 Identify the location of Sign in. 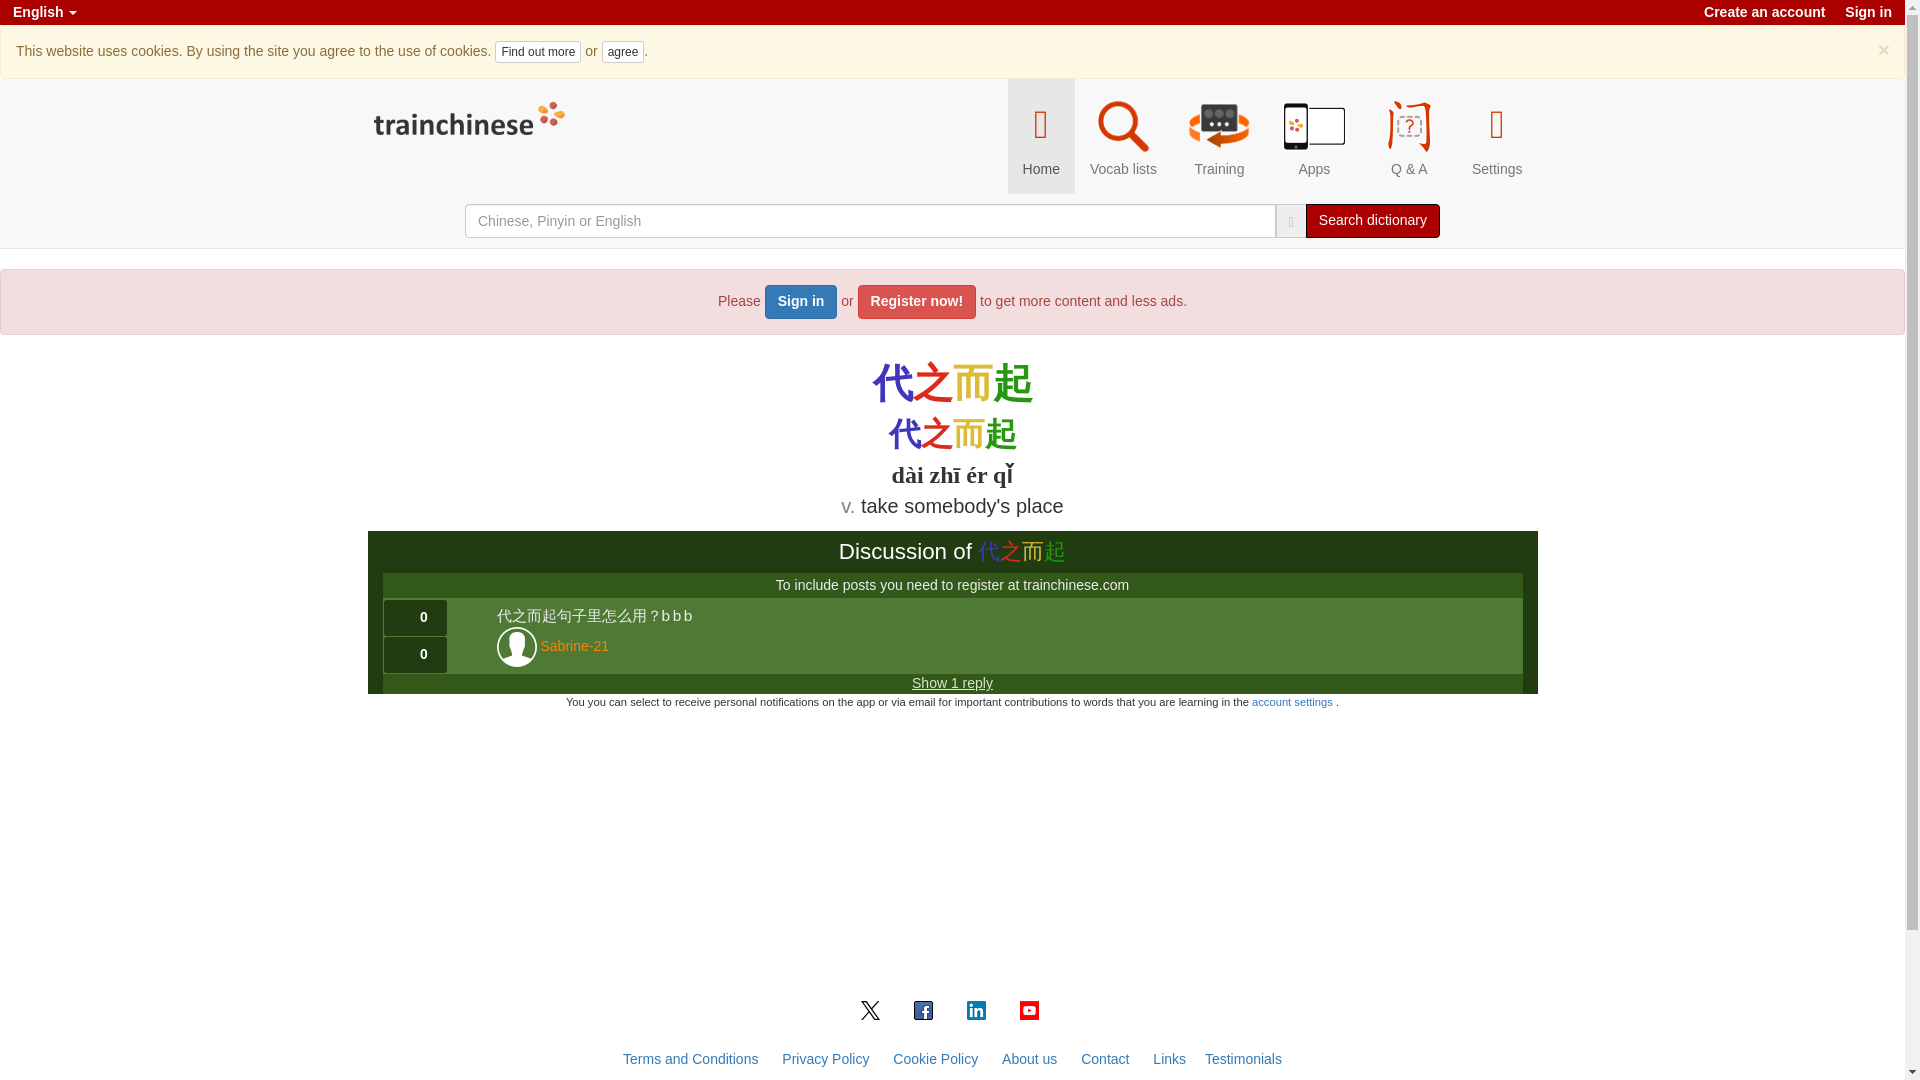
(800, 302).